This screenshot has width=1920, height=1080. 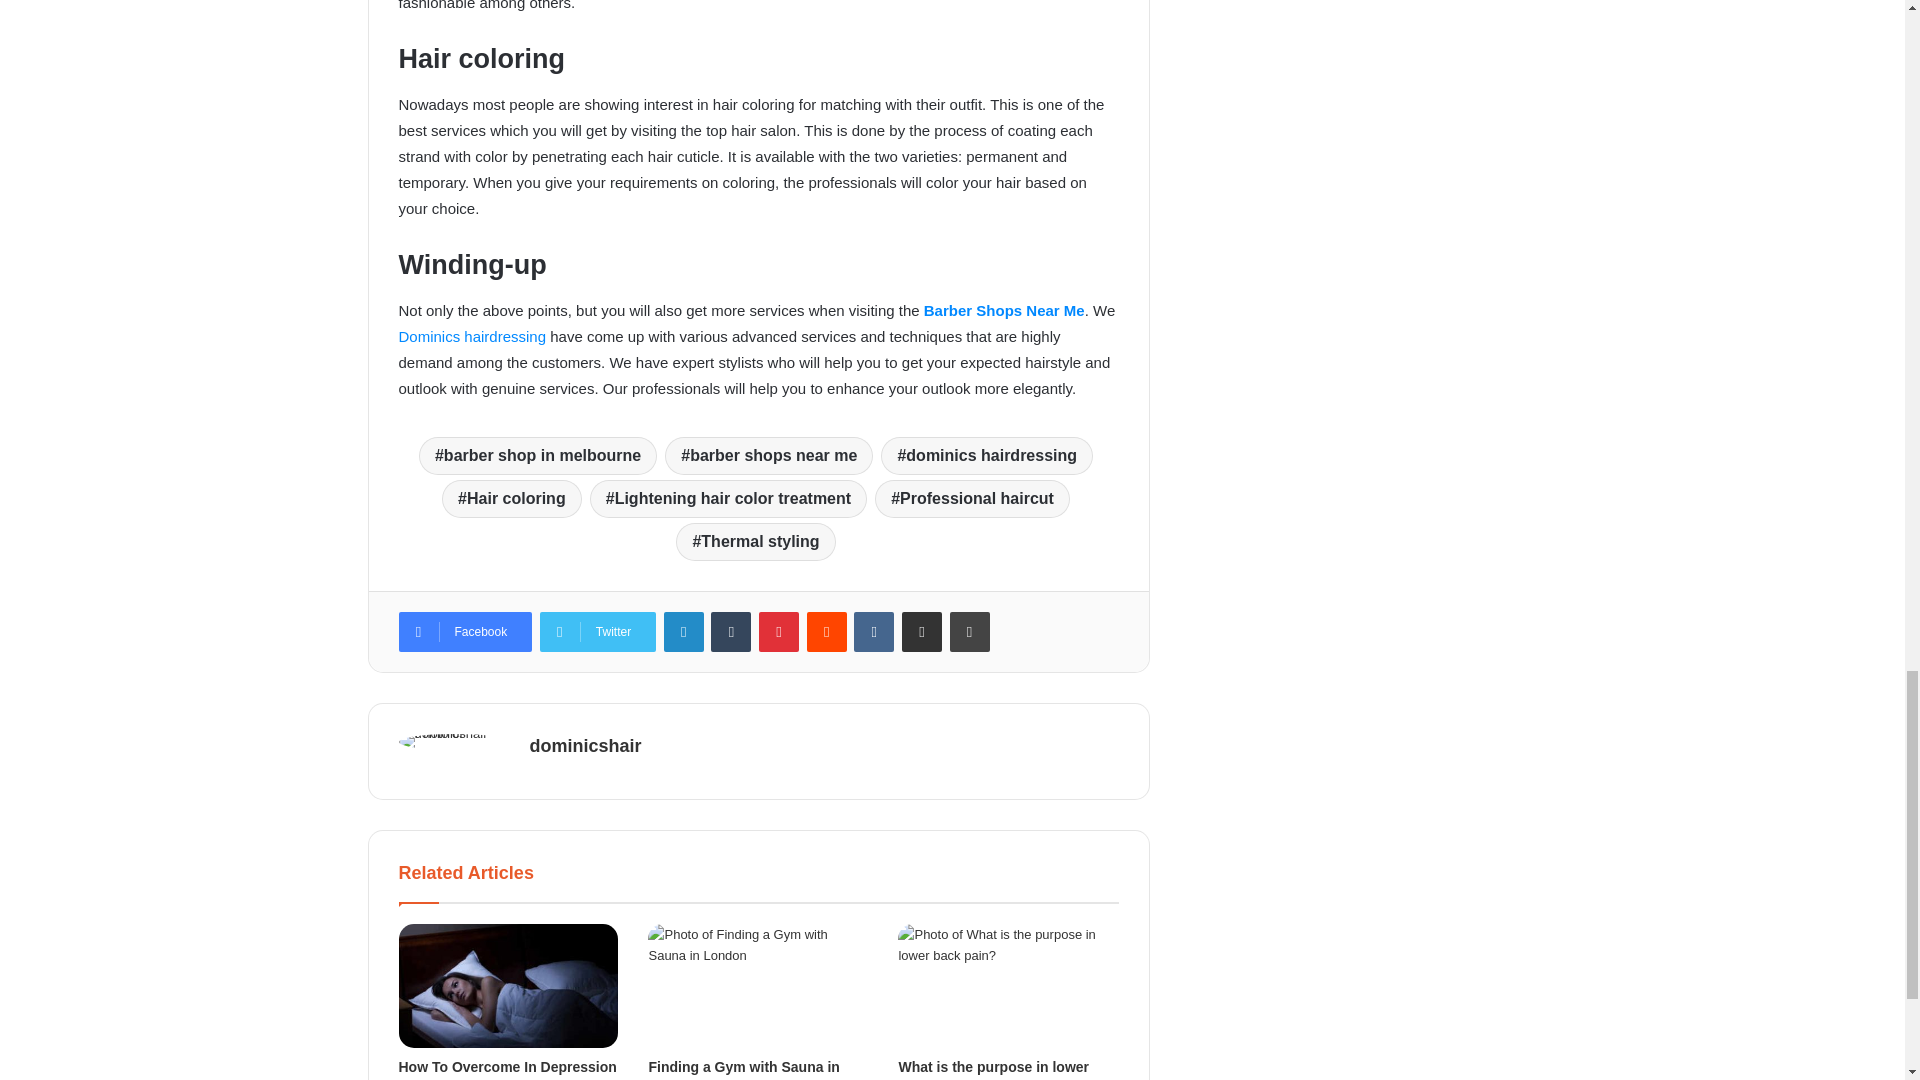 I want to click on LinkedIn, so click(x=684, y=632).